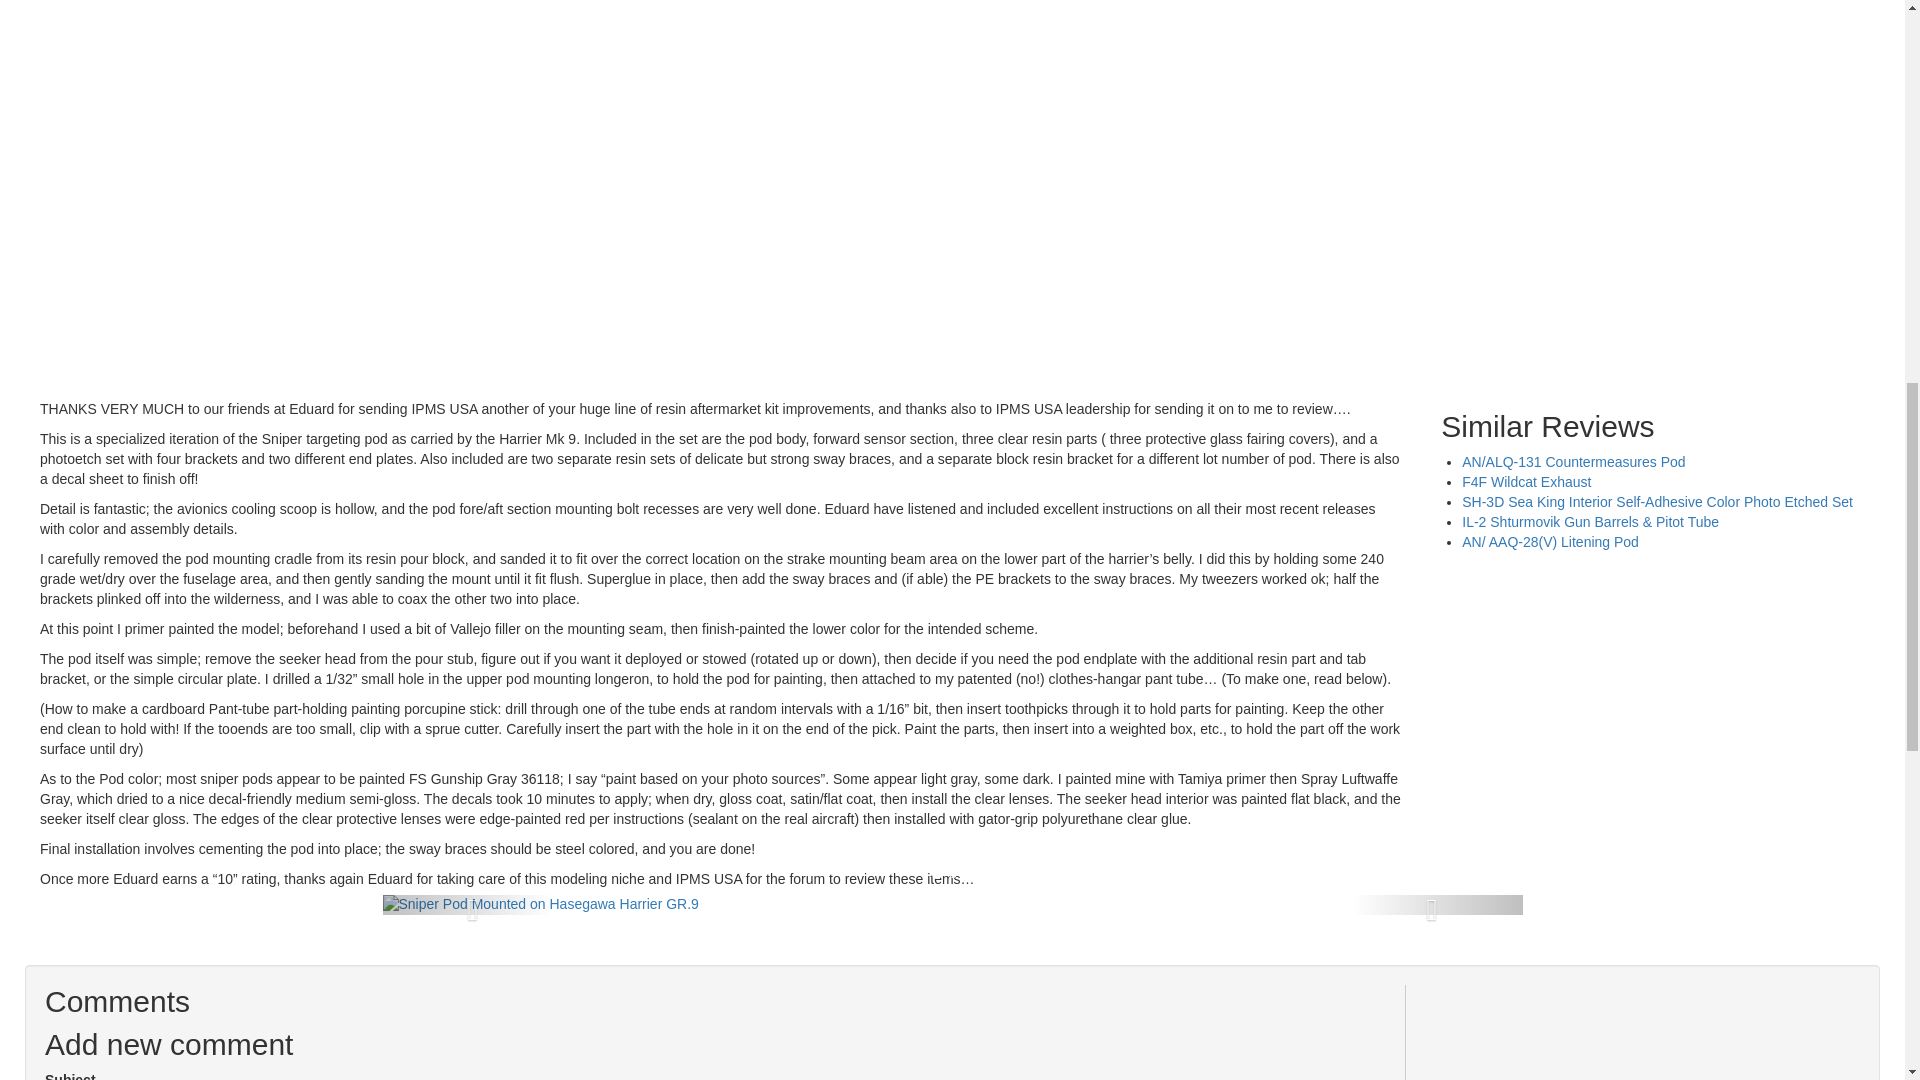  What do you see at coordinates (1526, 482) in the screenshot?
I see `F4F Wildcat Exhaust` at bounding box center [1526, 482].